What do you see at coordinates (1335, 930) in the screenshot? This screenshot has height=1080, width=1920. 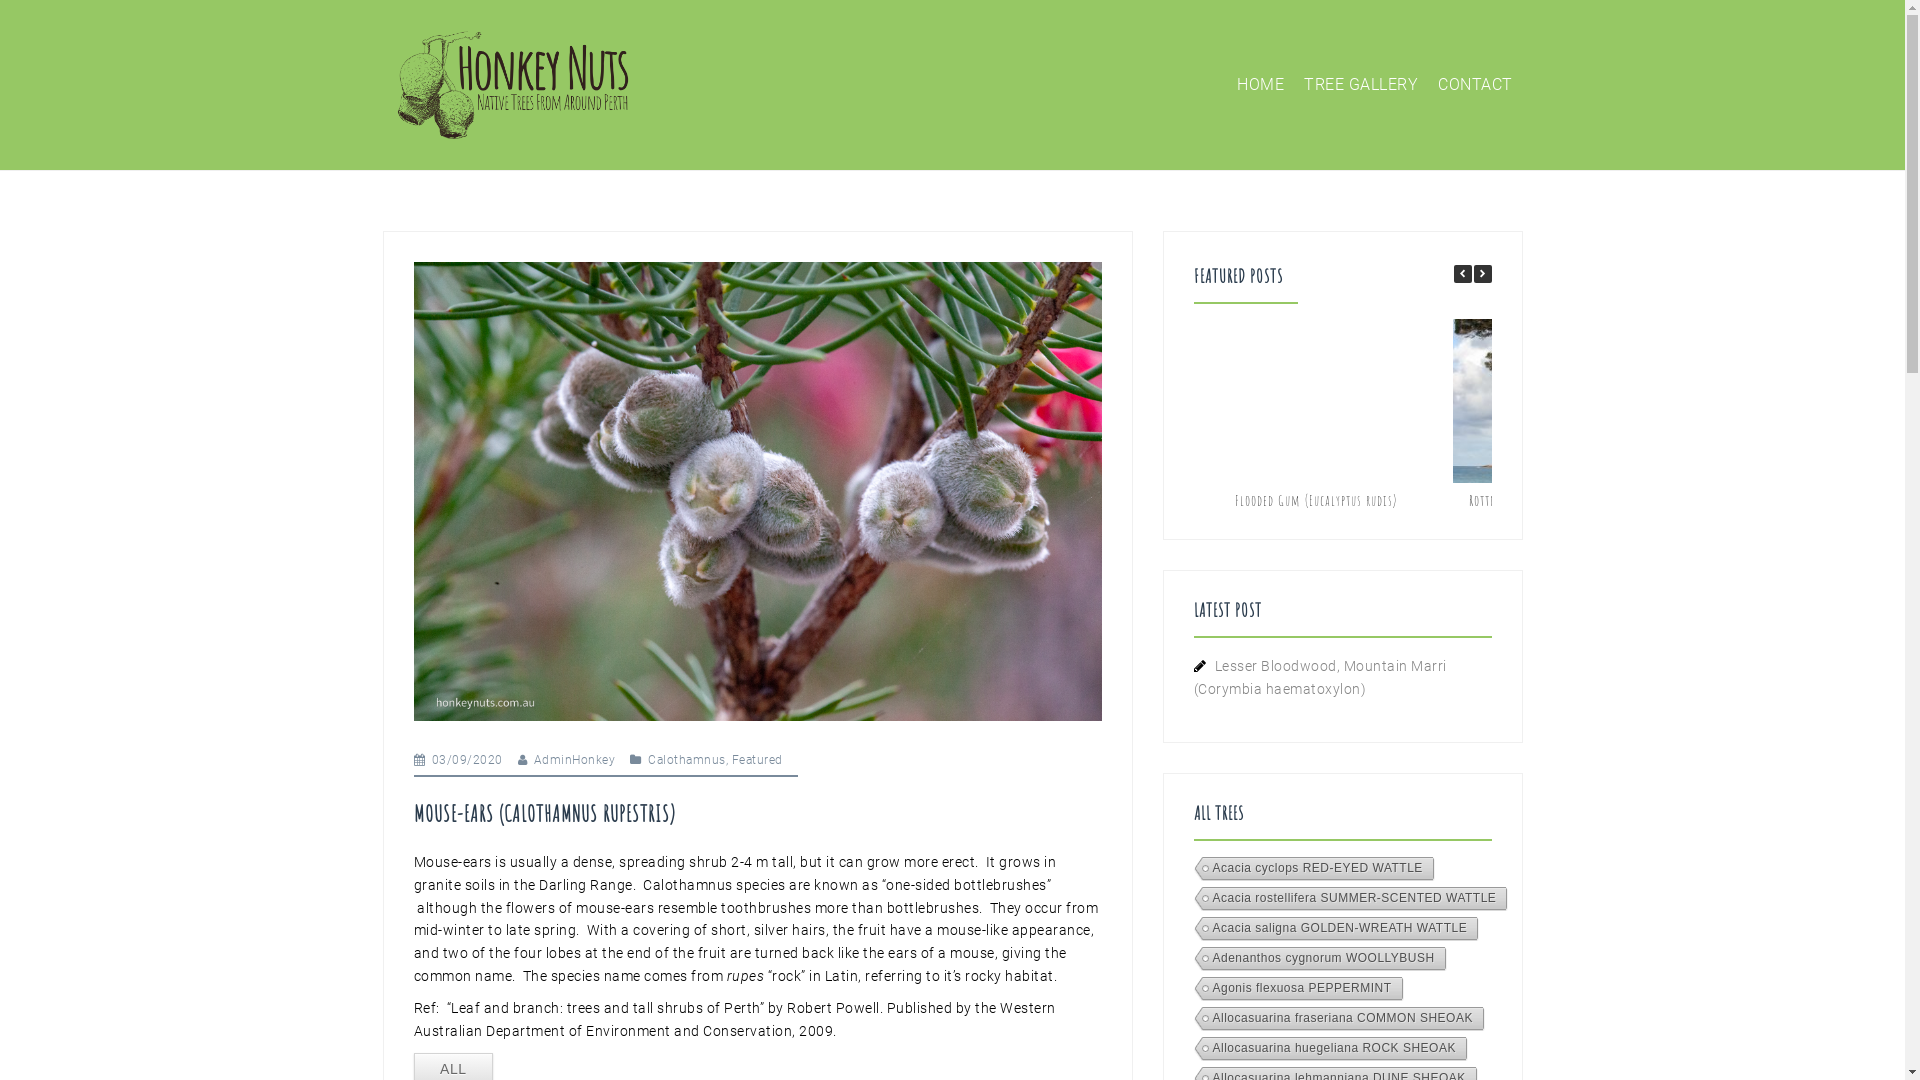 I see `Acacia saligna GOLDEN-WREATH WATTLE` at bounding box center [1335, 930].